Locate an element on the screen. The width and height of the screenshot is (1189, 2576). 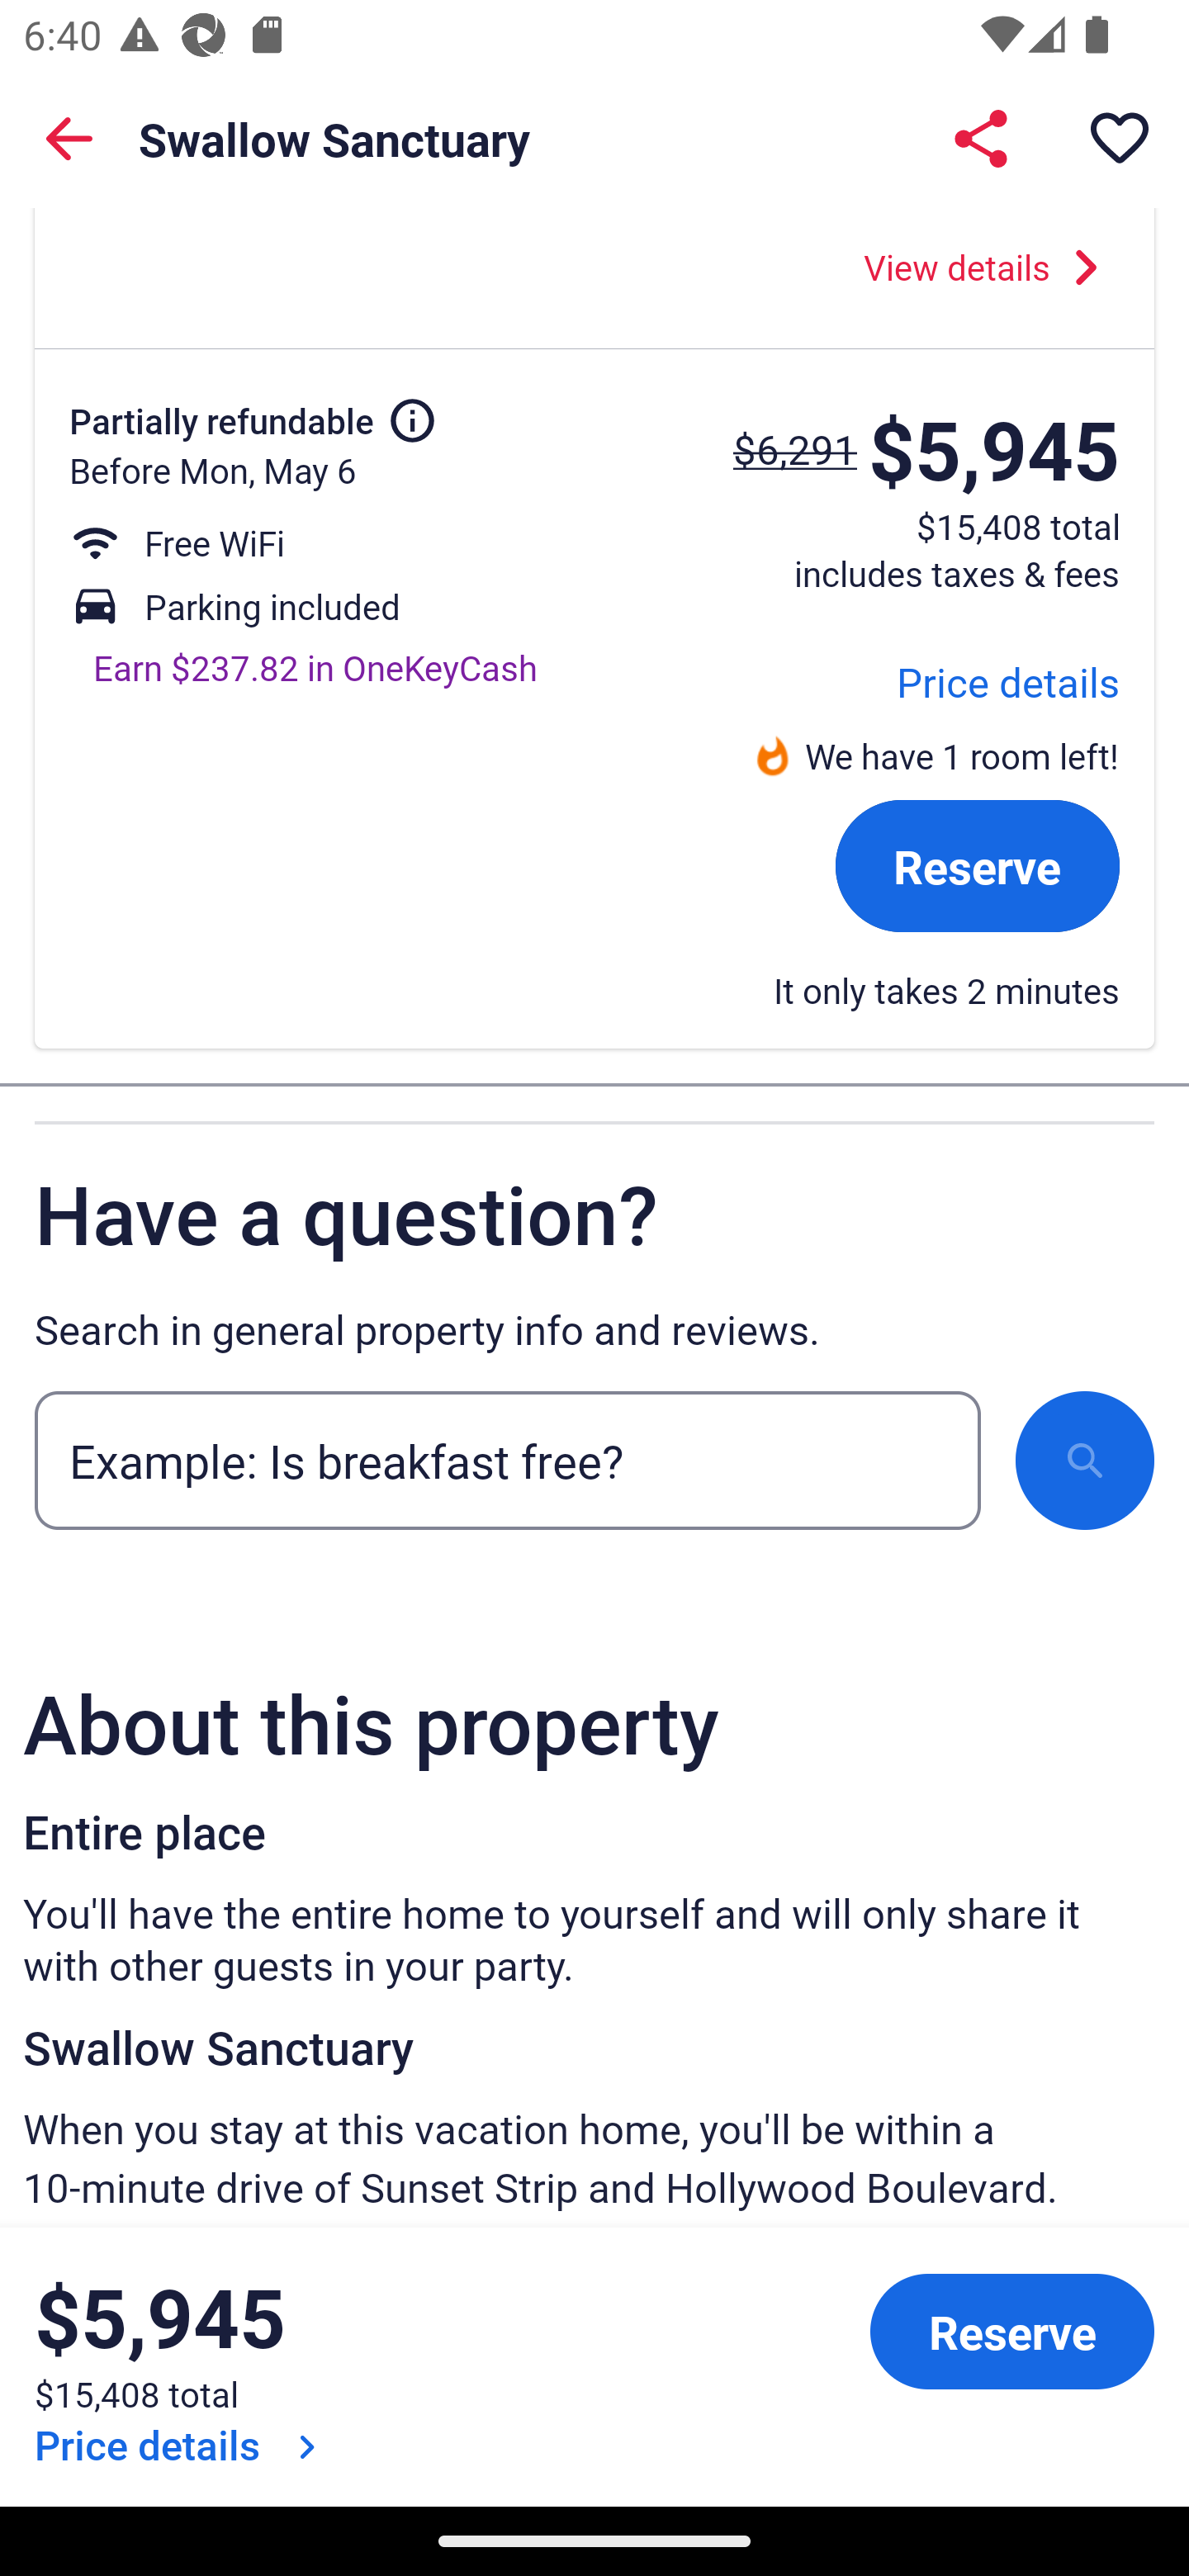
Partially refundable Button Partially refundable is located at coordinates (253, 419).